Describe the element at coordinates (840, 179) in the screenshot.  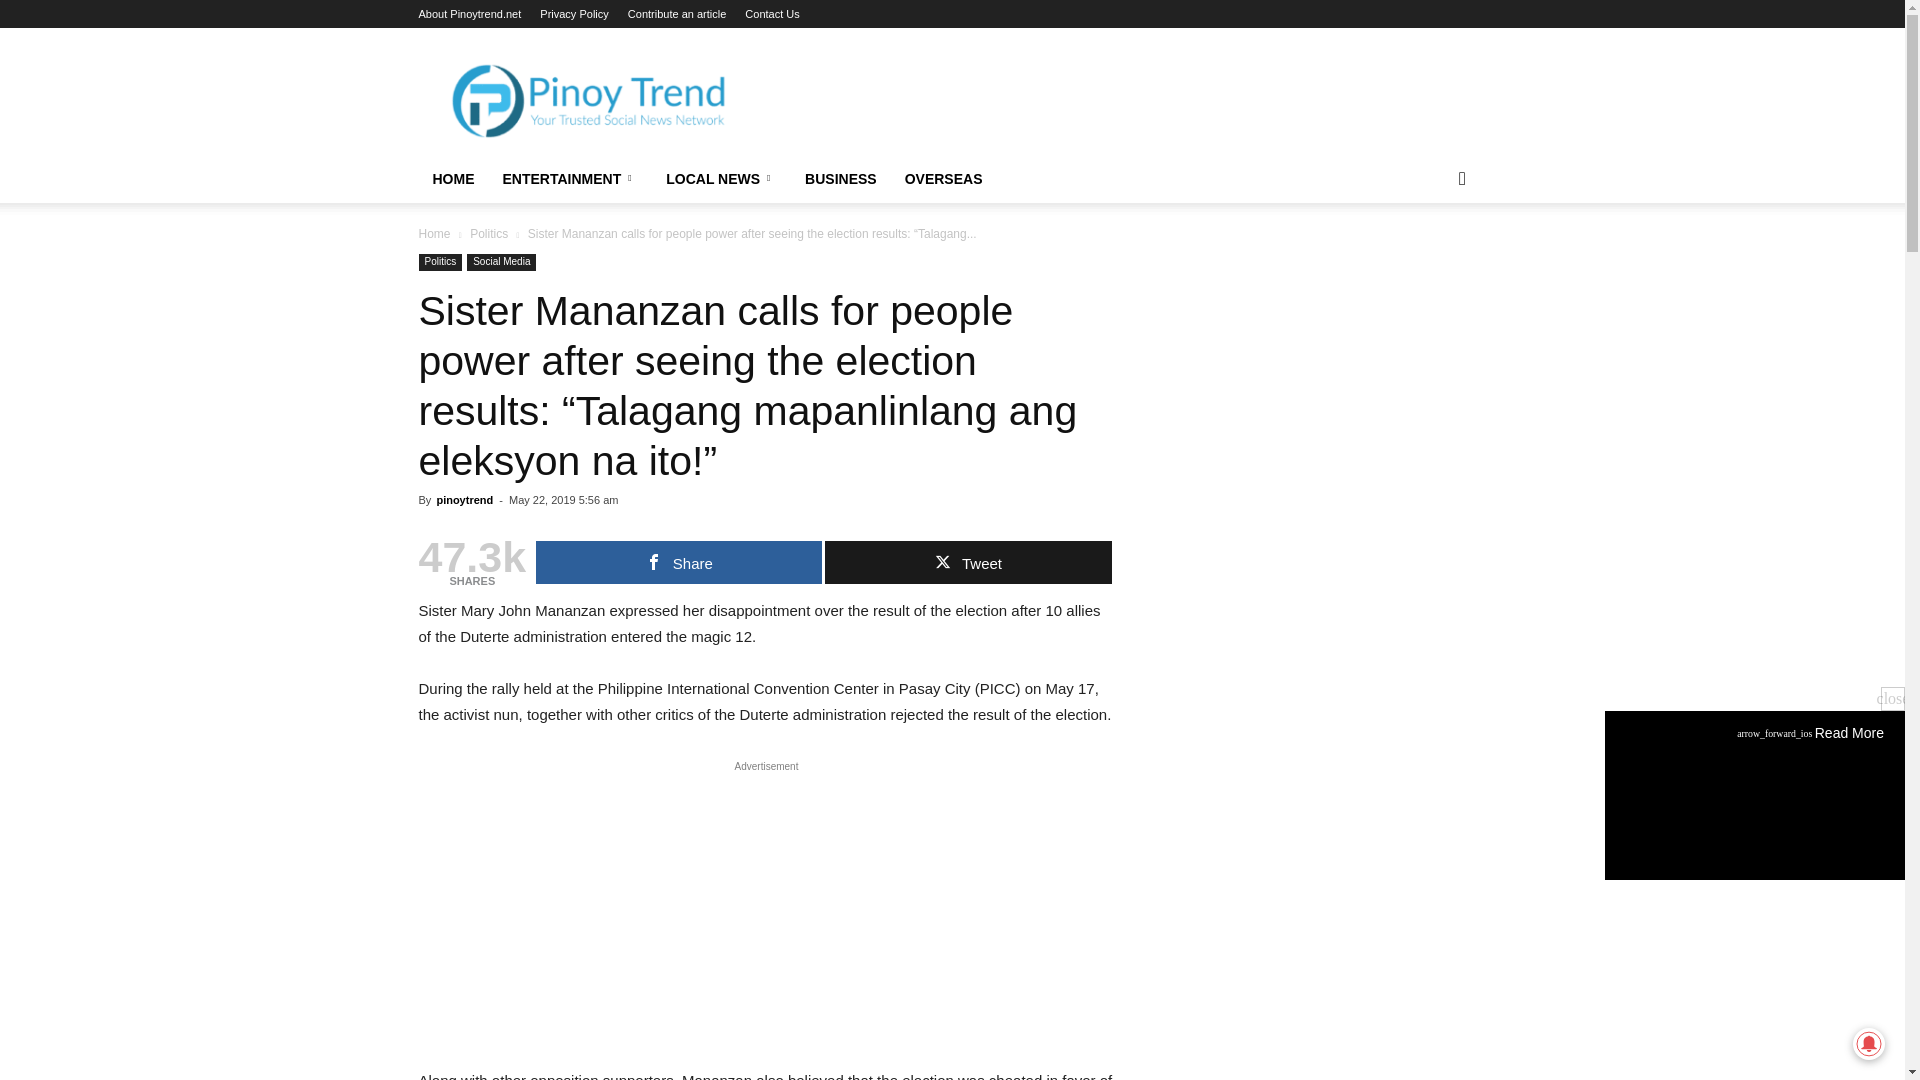
I see `BUSINESS` at that location.